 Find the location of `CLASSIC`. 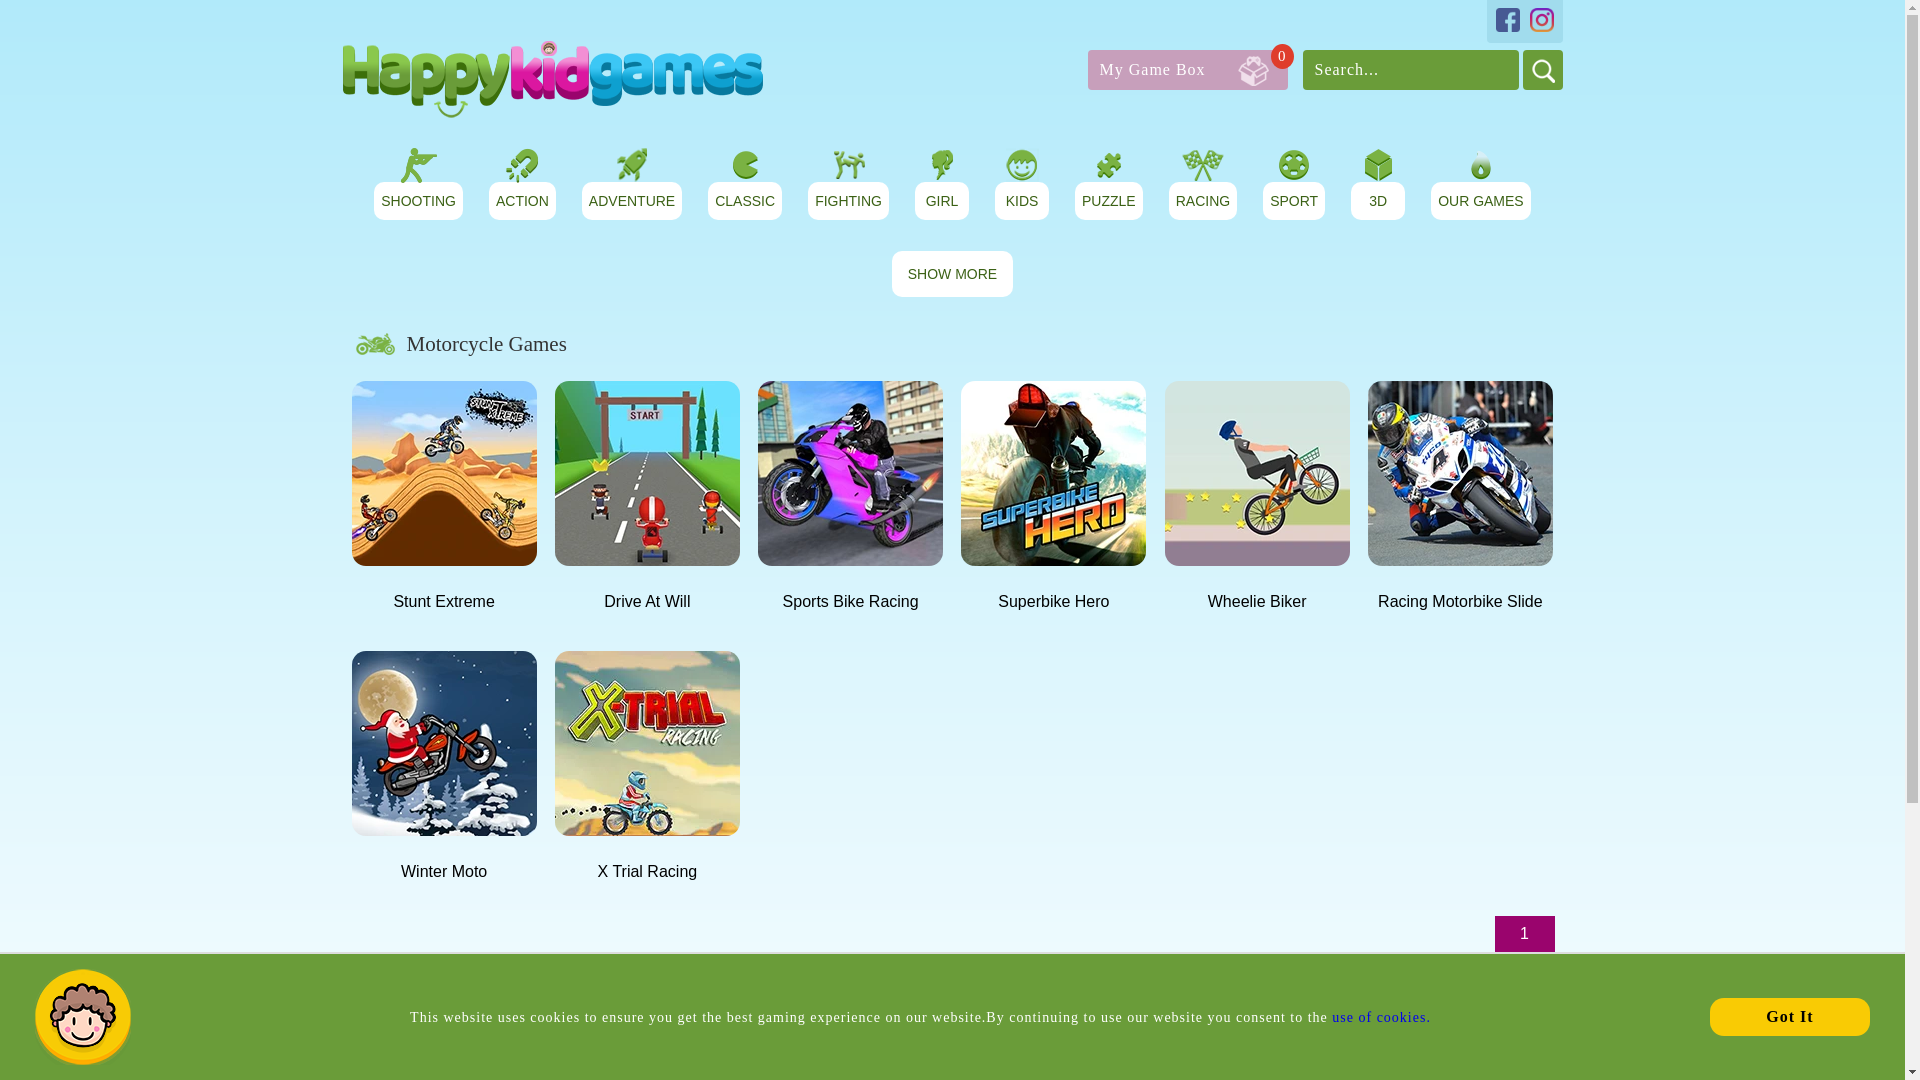

CLASSIC is located at coordinates (952, 274).